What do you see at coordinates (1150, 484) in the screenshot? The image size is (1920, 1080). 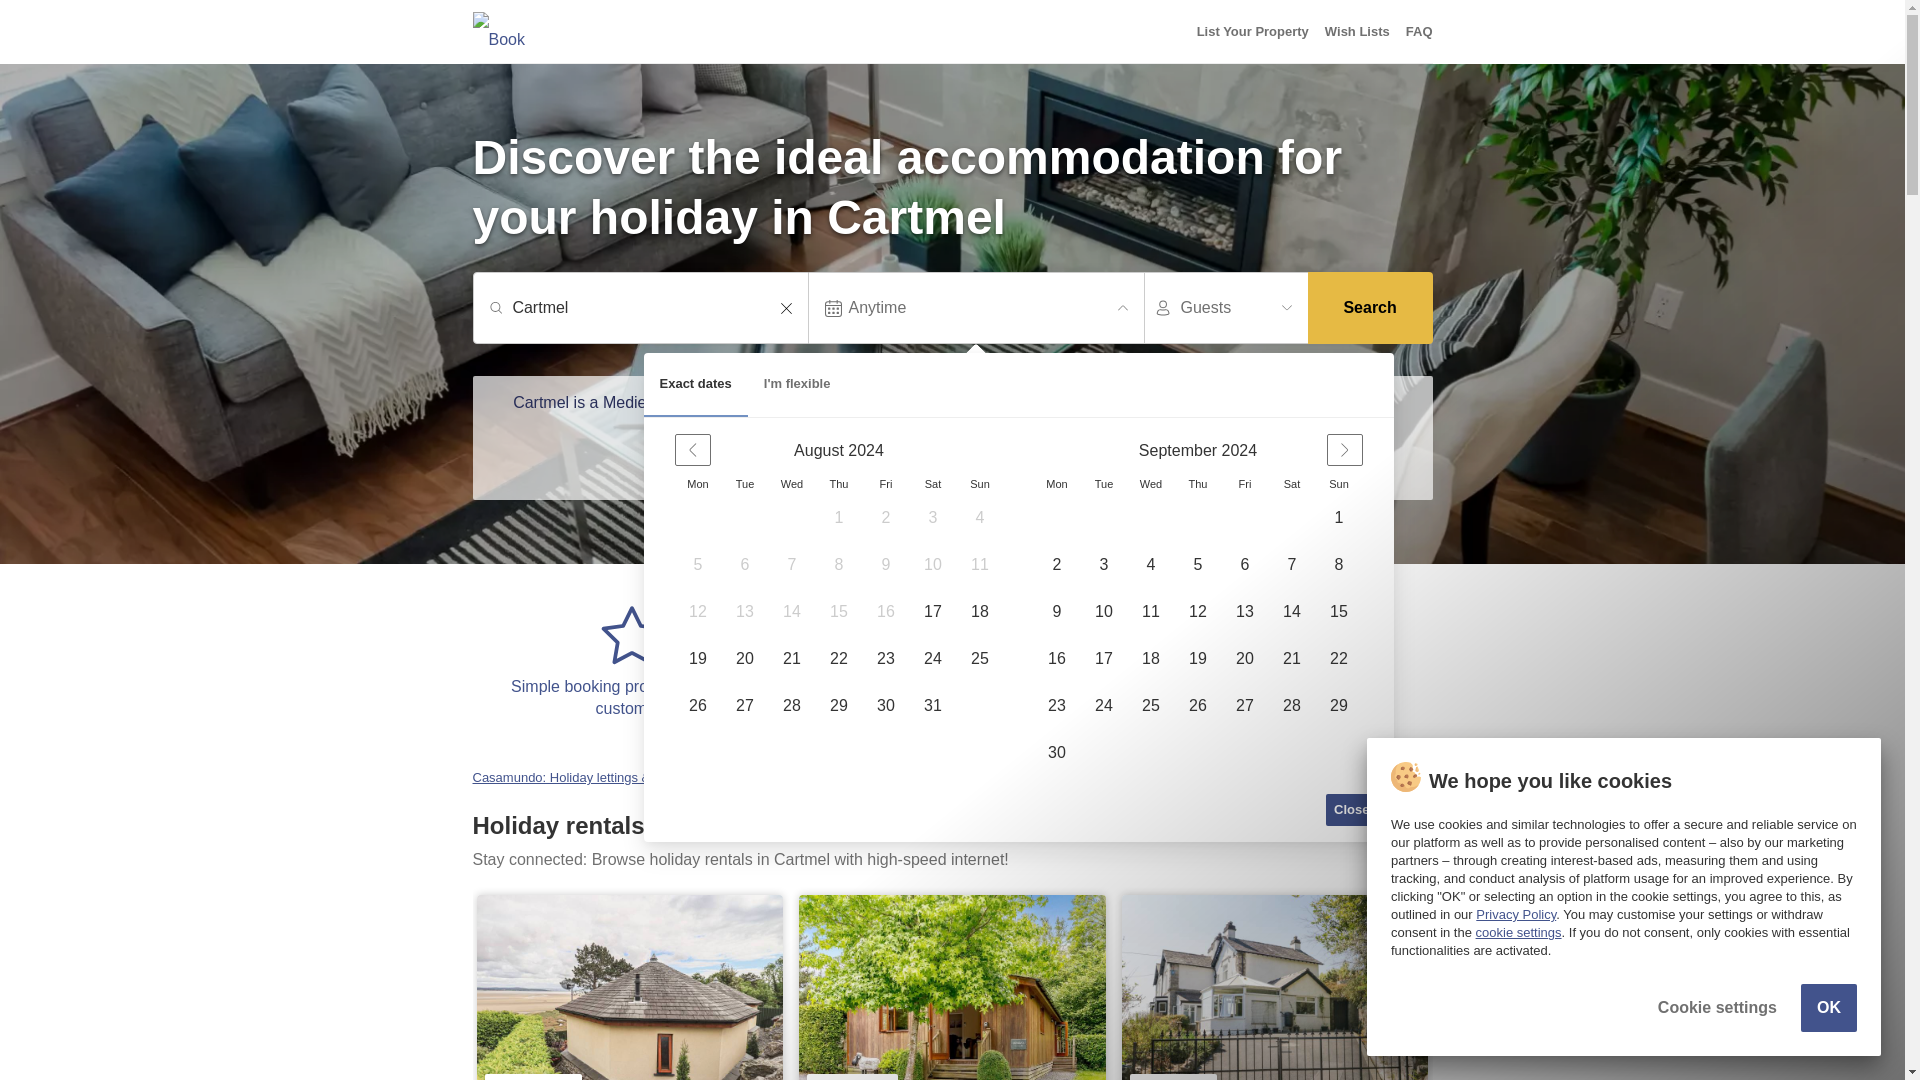 I see `Wed` at bounding box center [1150, 484].